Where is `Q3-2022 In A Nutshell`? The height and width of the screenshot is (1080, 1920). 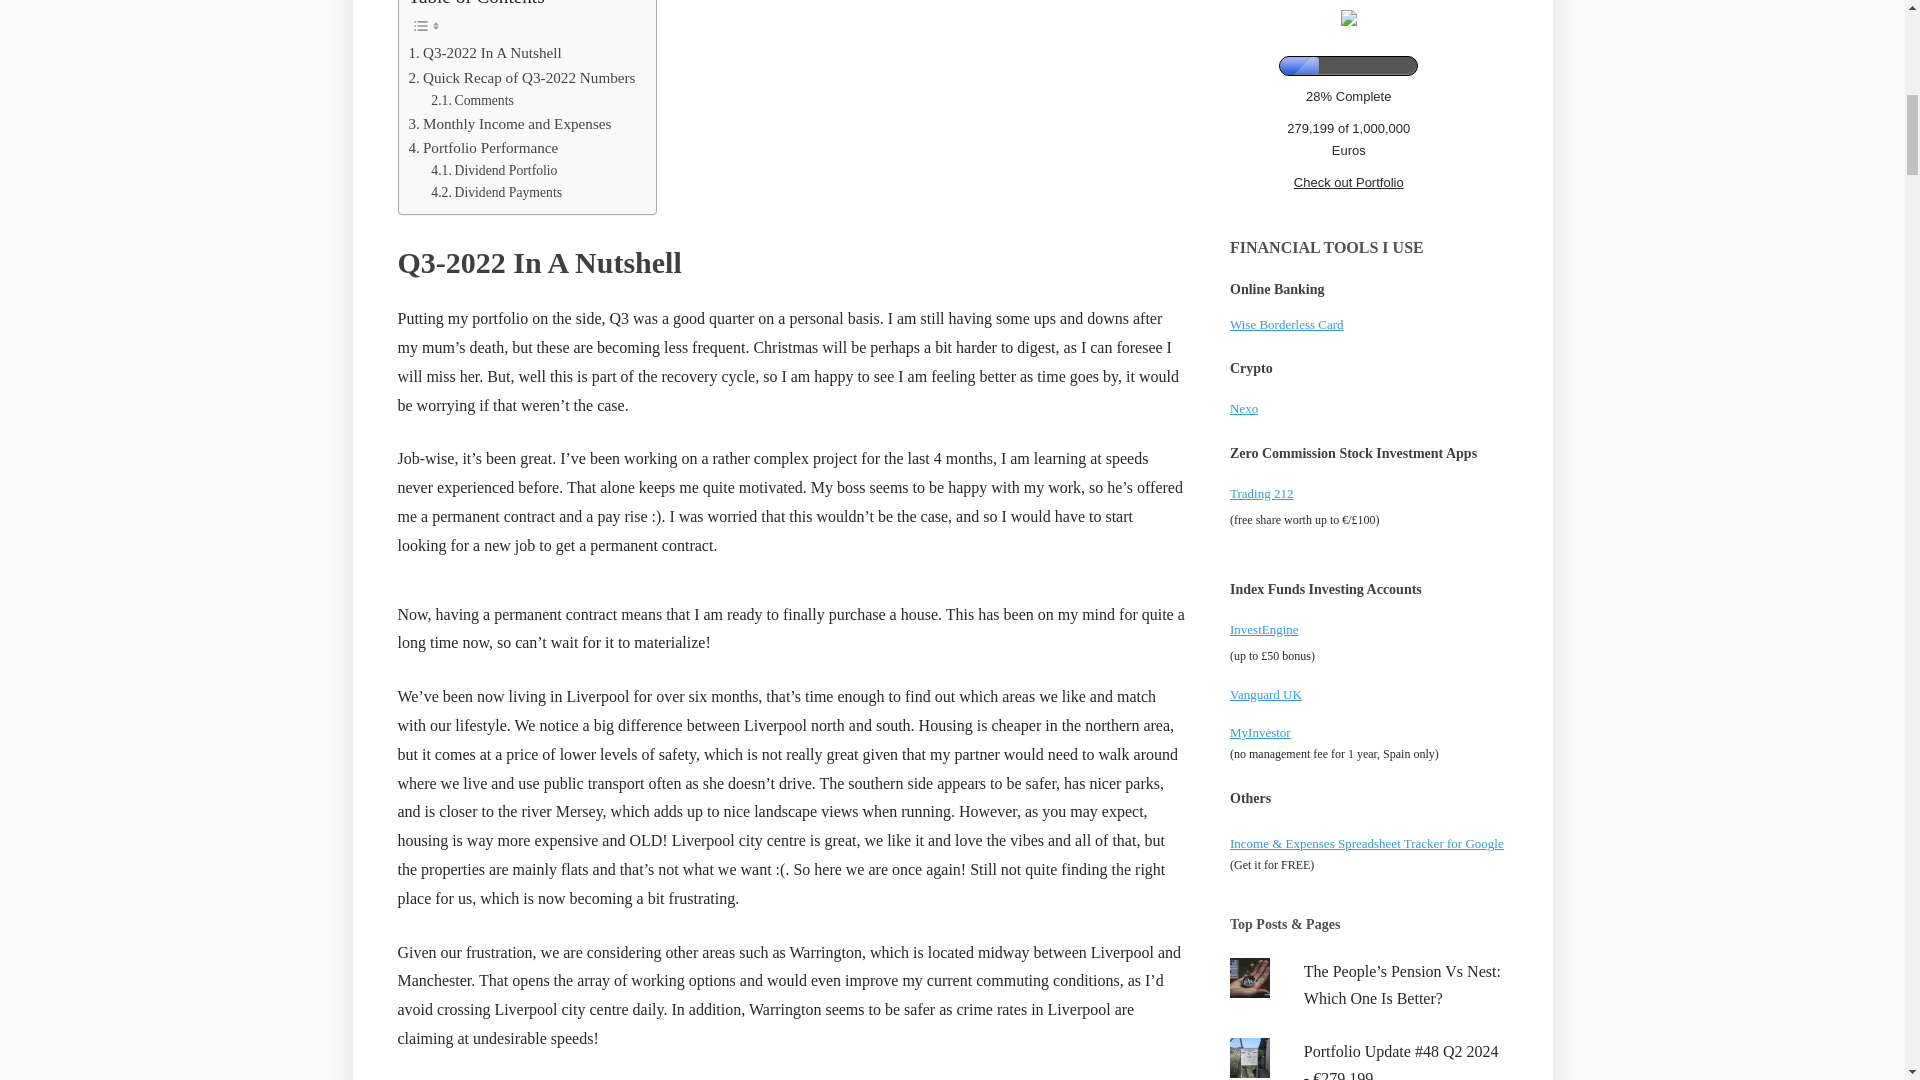 Q3-2022 In A Nutshell is located at coordinates (484, 52).